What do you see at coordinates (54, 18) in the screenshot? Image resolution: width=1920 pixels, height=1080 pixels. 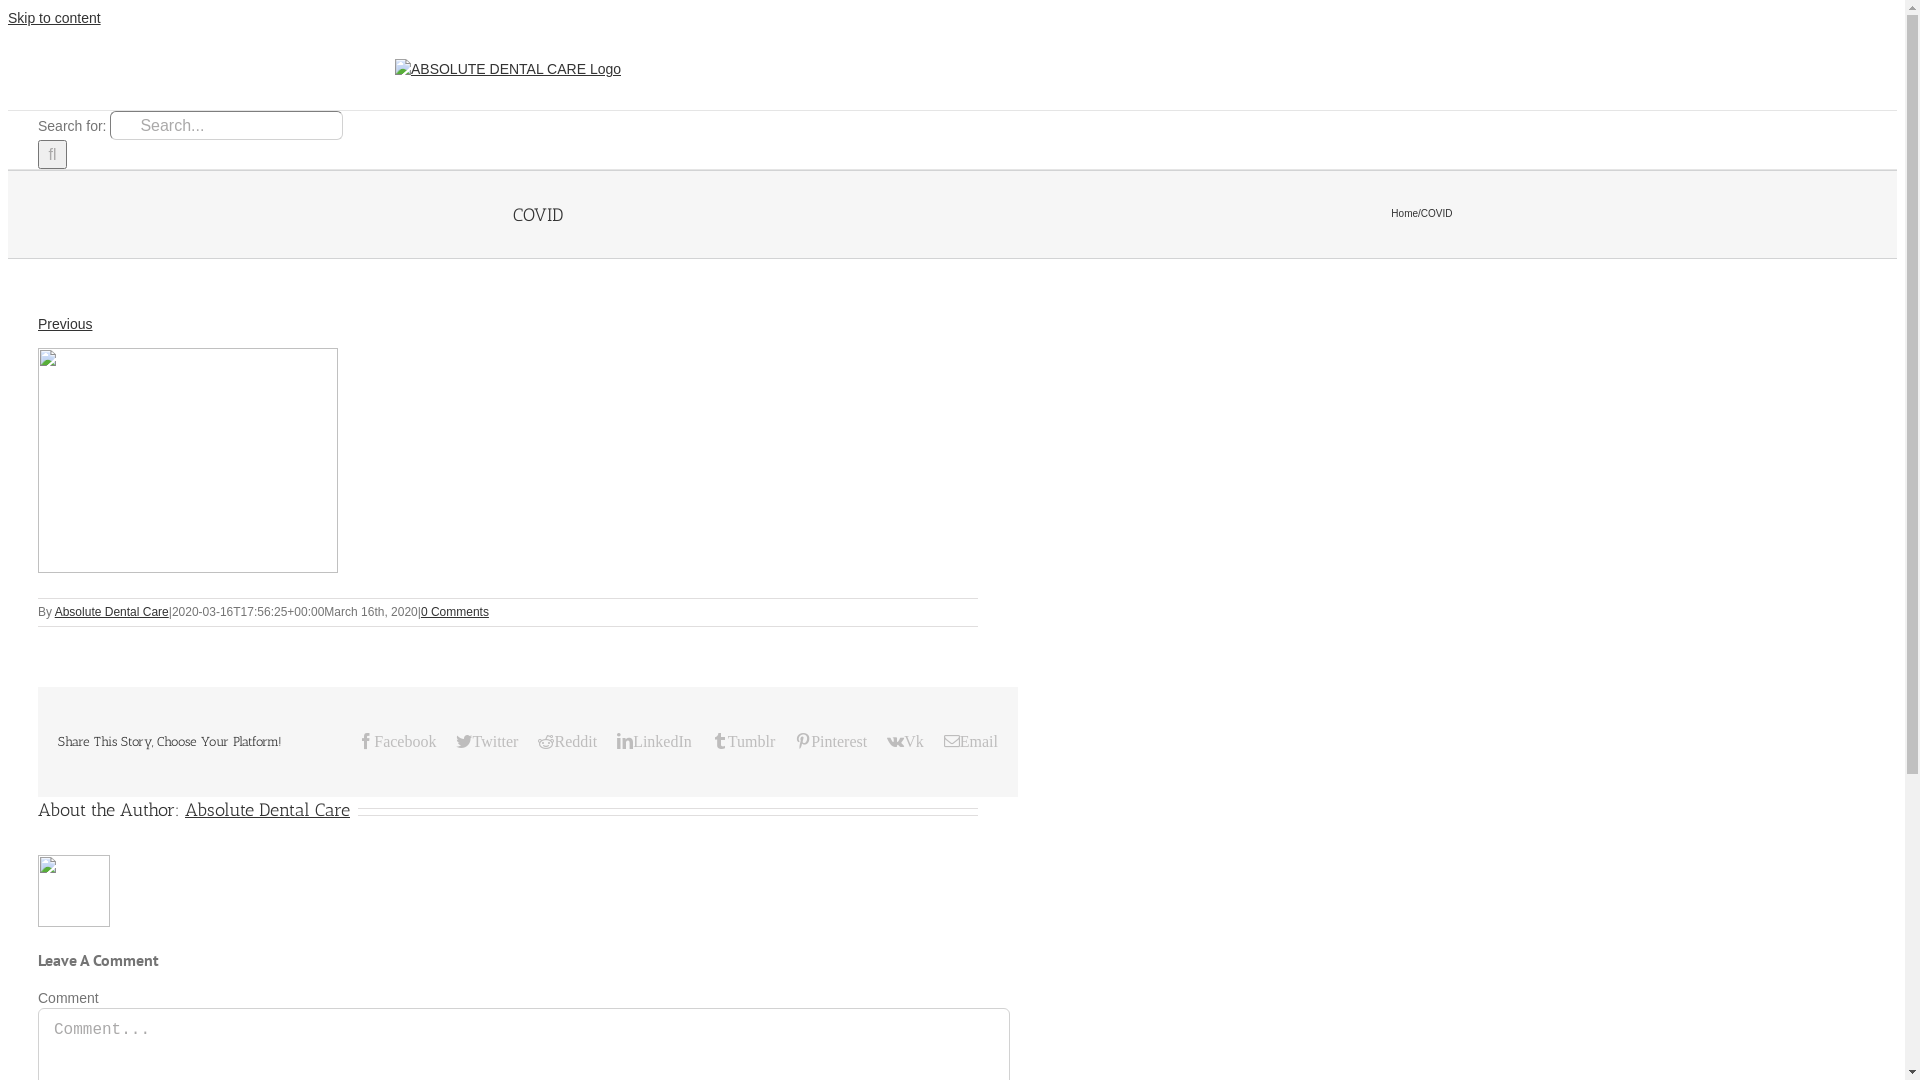 I see `Skip to content` at bounding box center [54, 18].